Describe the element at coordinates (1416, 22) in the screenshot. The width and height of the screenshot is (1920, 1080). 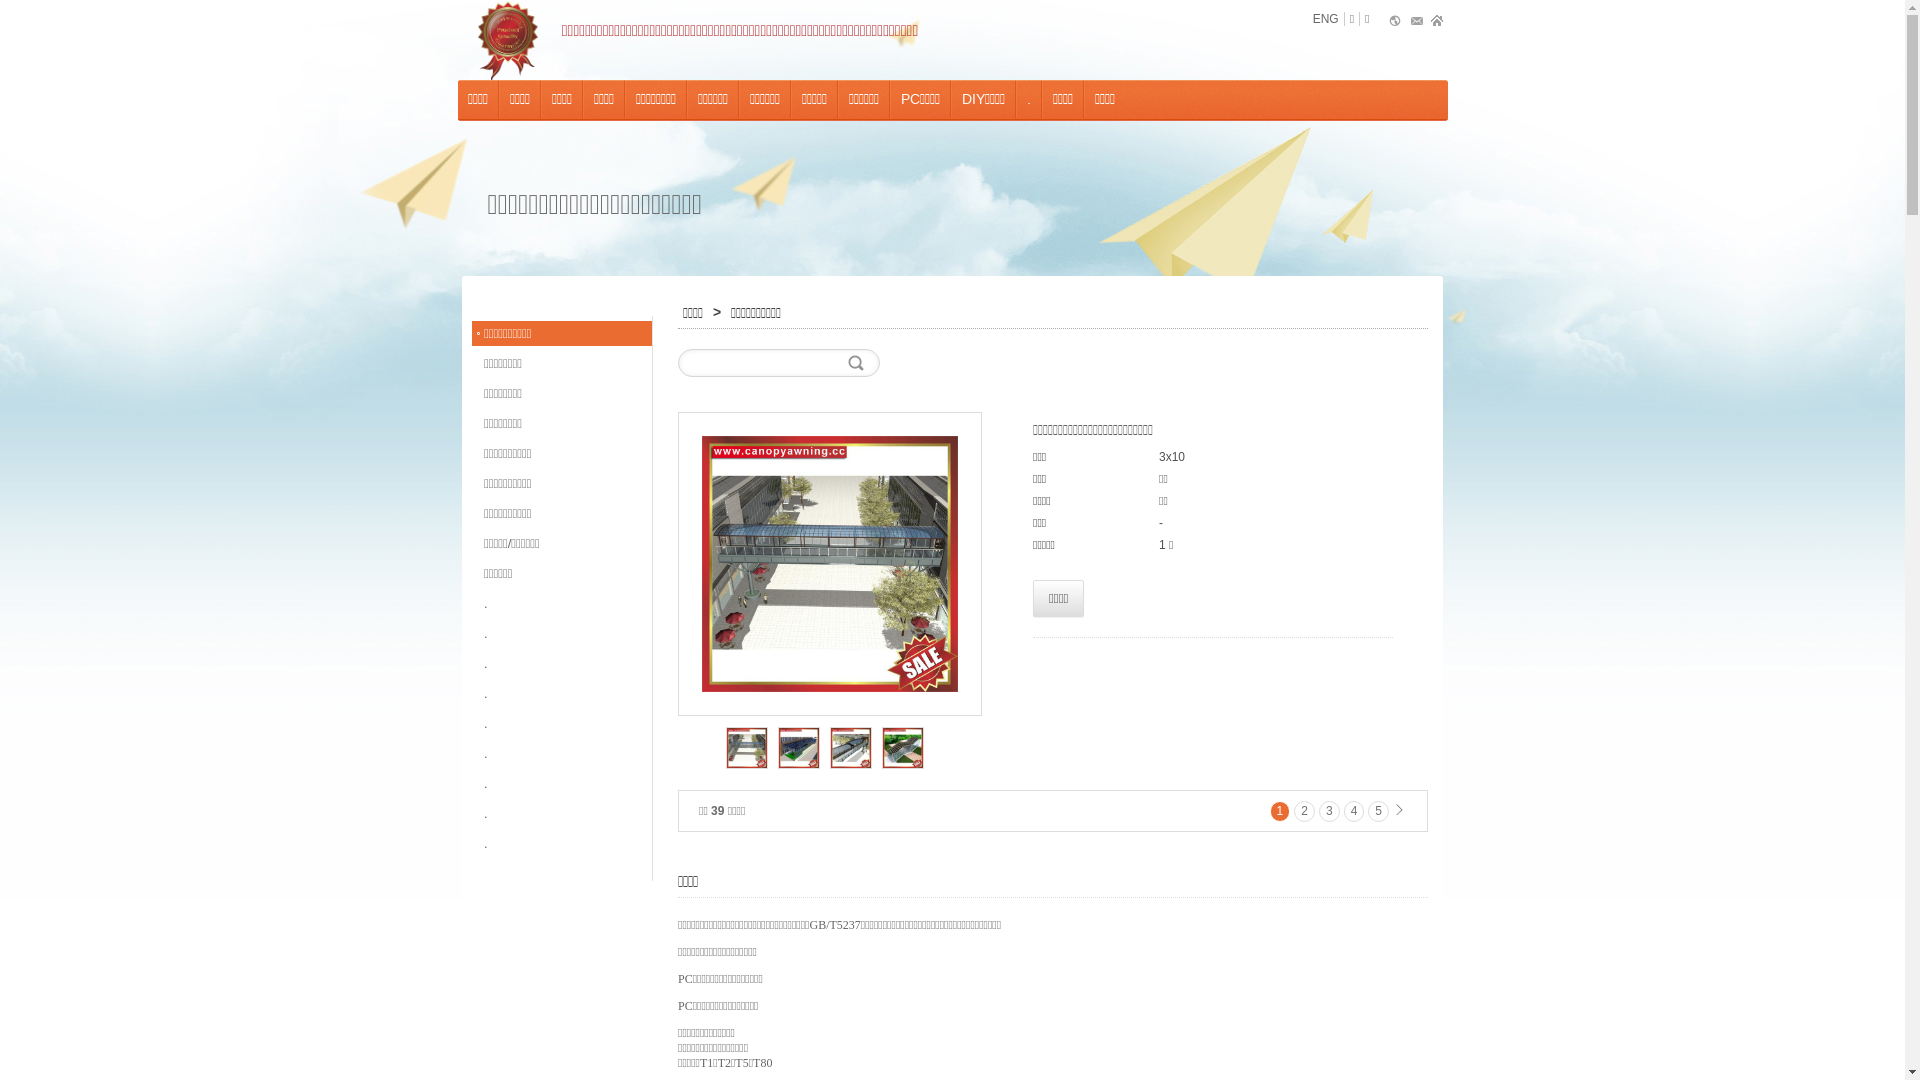
I see `Contact` at that location.